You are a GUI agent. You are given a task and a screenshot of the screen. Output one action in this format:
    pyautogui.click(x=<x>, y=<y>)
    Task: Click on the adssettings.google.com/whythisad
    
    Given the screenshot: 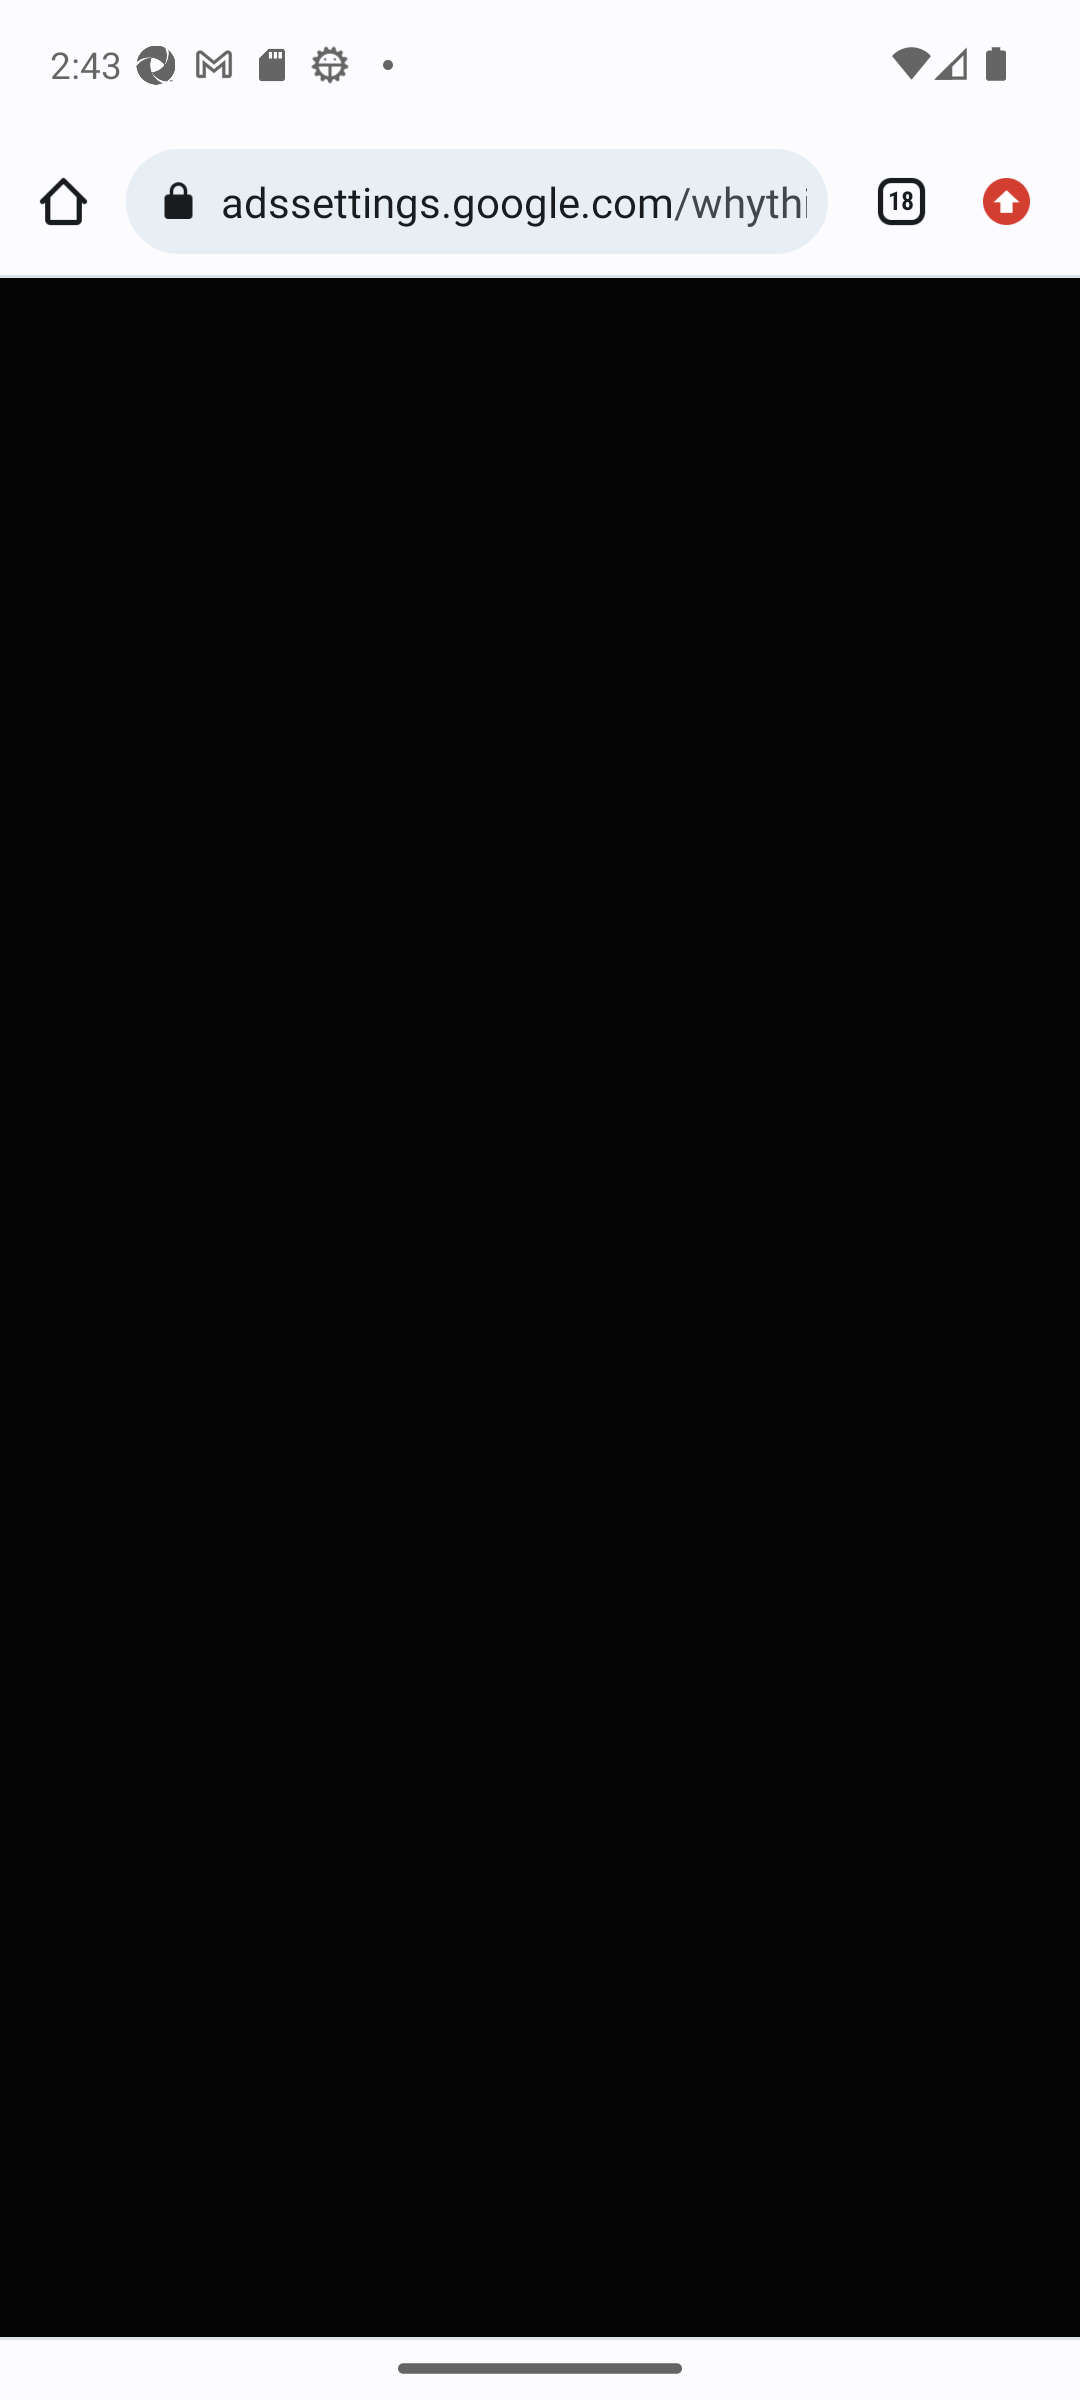 What is the action you would take?
    pyautogui.click(x=514, y=201)
    